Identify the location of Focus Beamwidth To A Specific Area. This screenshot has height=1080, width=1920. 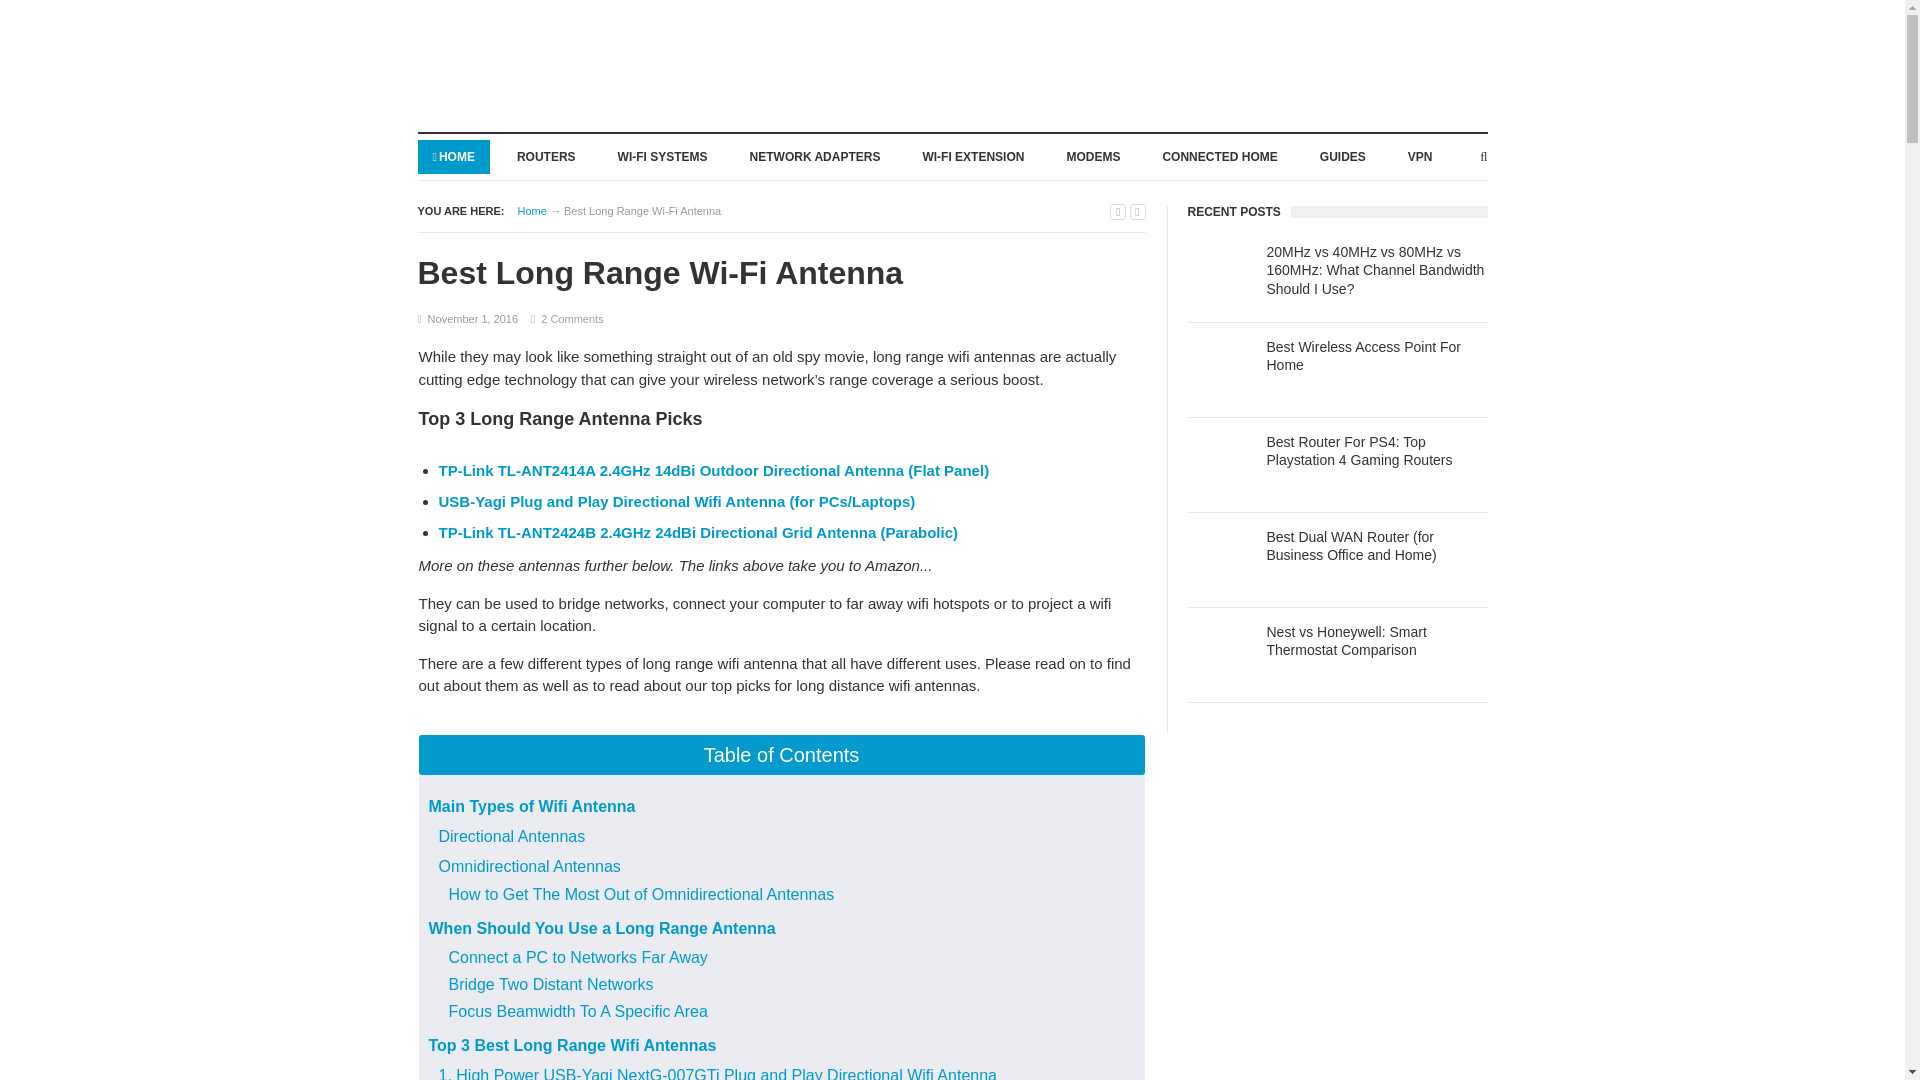
(576, 1011).